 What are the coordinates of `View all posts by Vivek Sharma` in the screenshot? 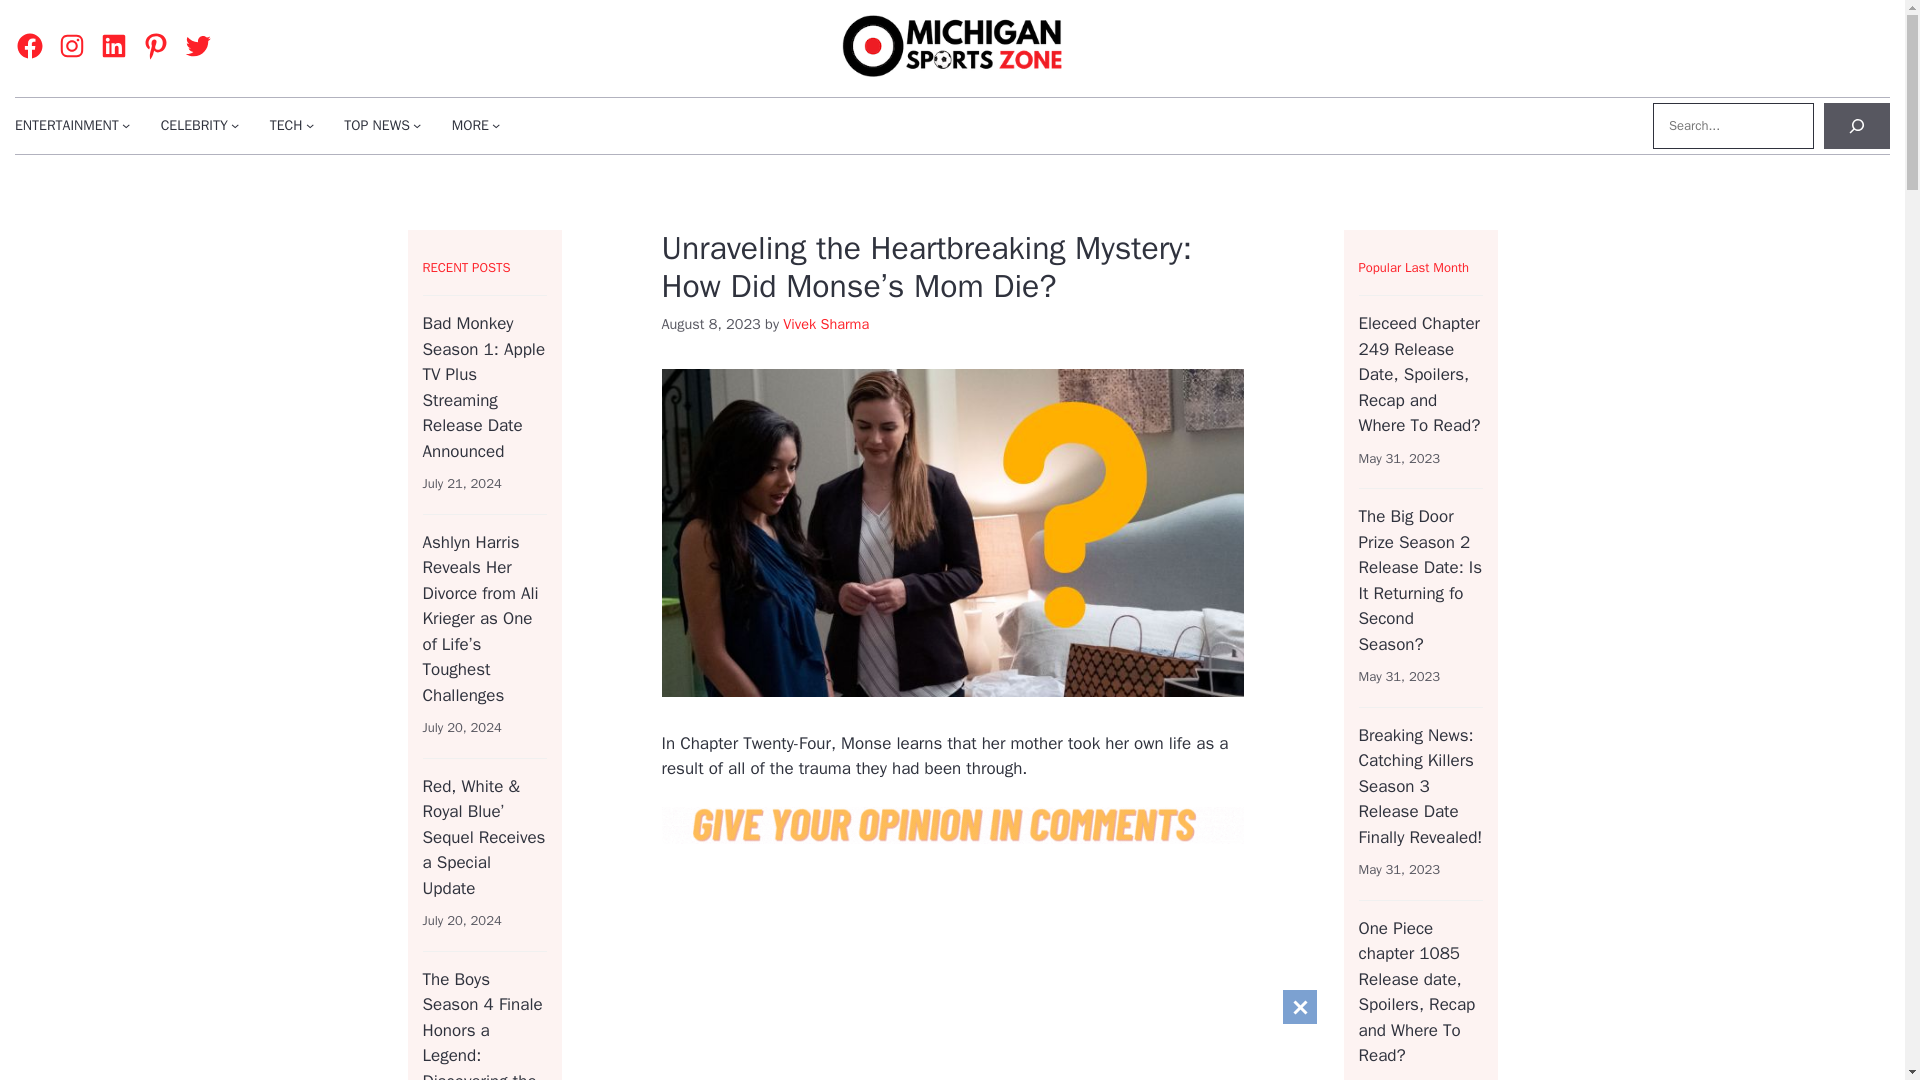 It's located at (826, 324).